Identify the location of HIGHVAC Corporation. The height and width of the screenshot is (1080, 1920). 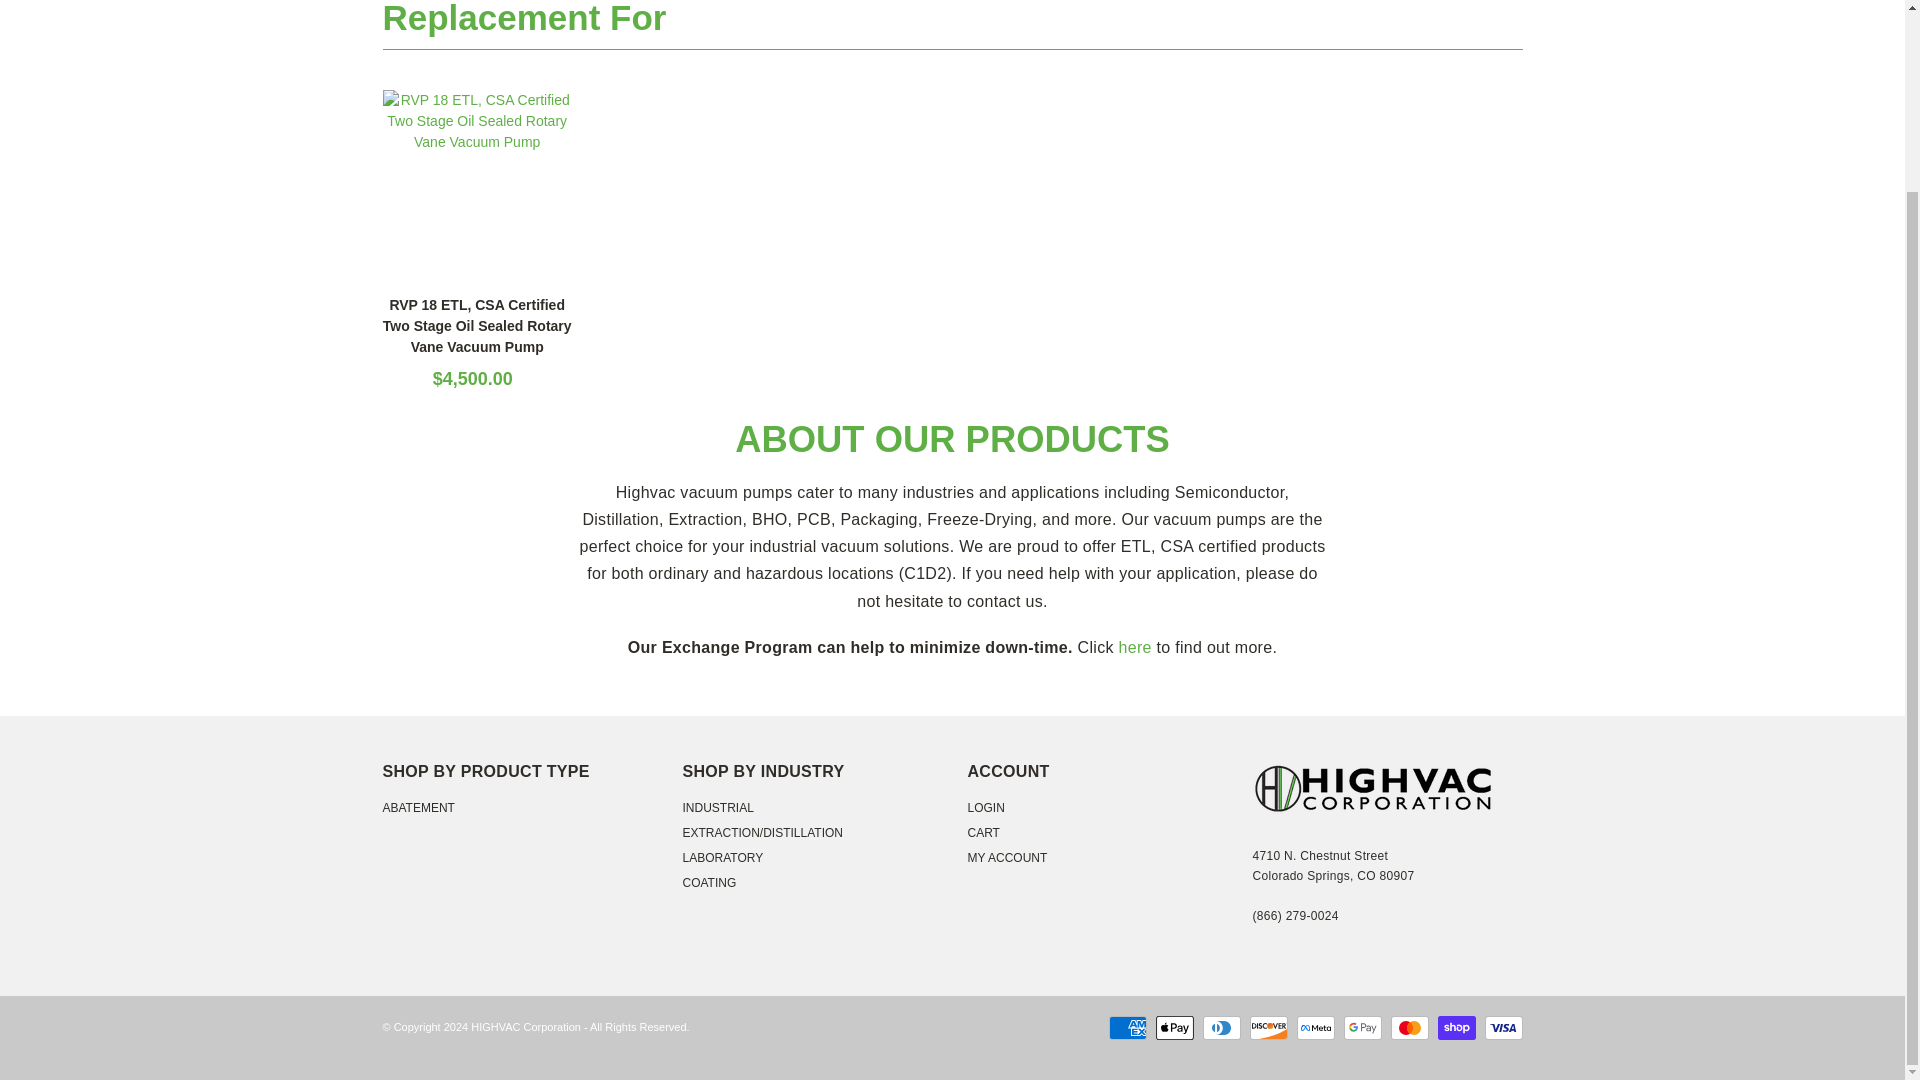
(526, 1026).